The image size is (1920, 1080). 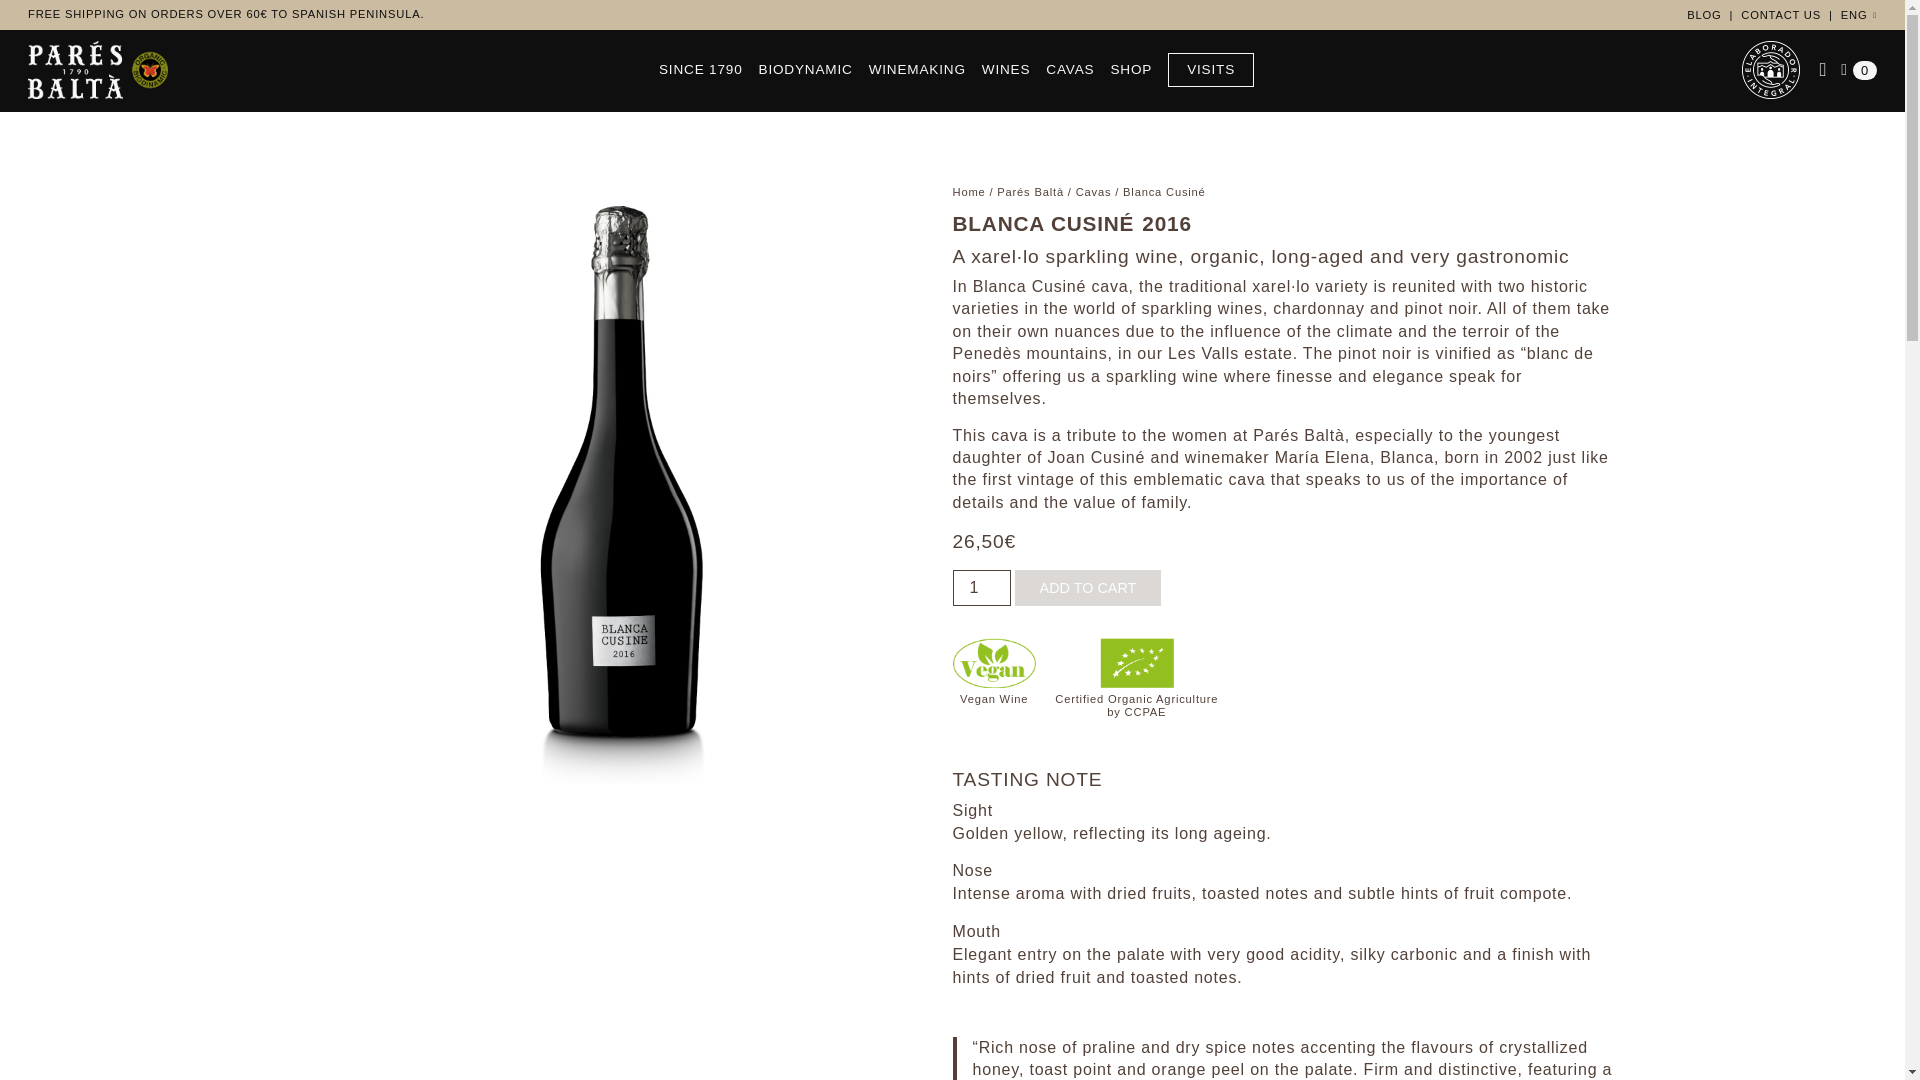 I want to click on Biodynamic, so click(x=805, y=70).